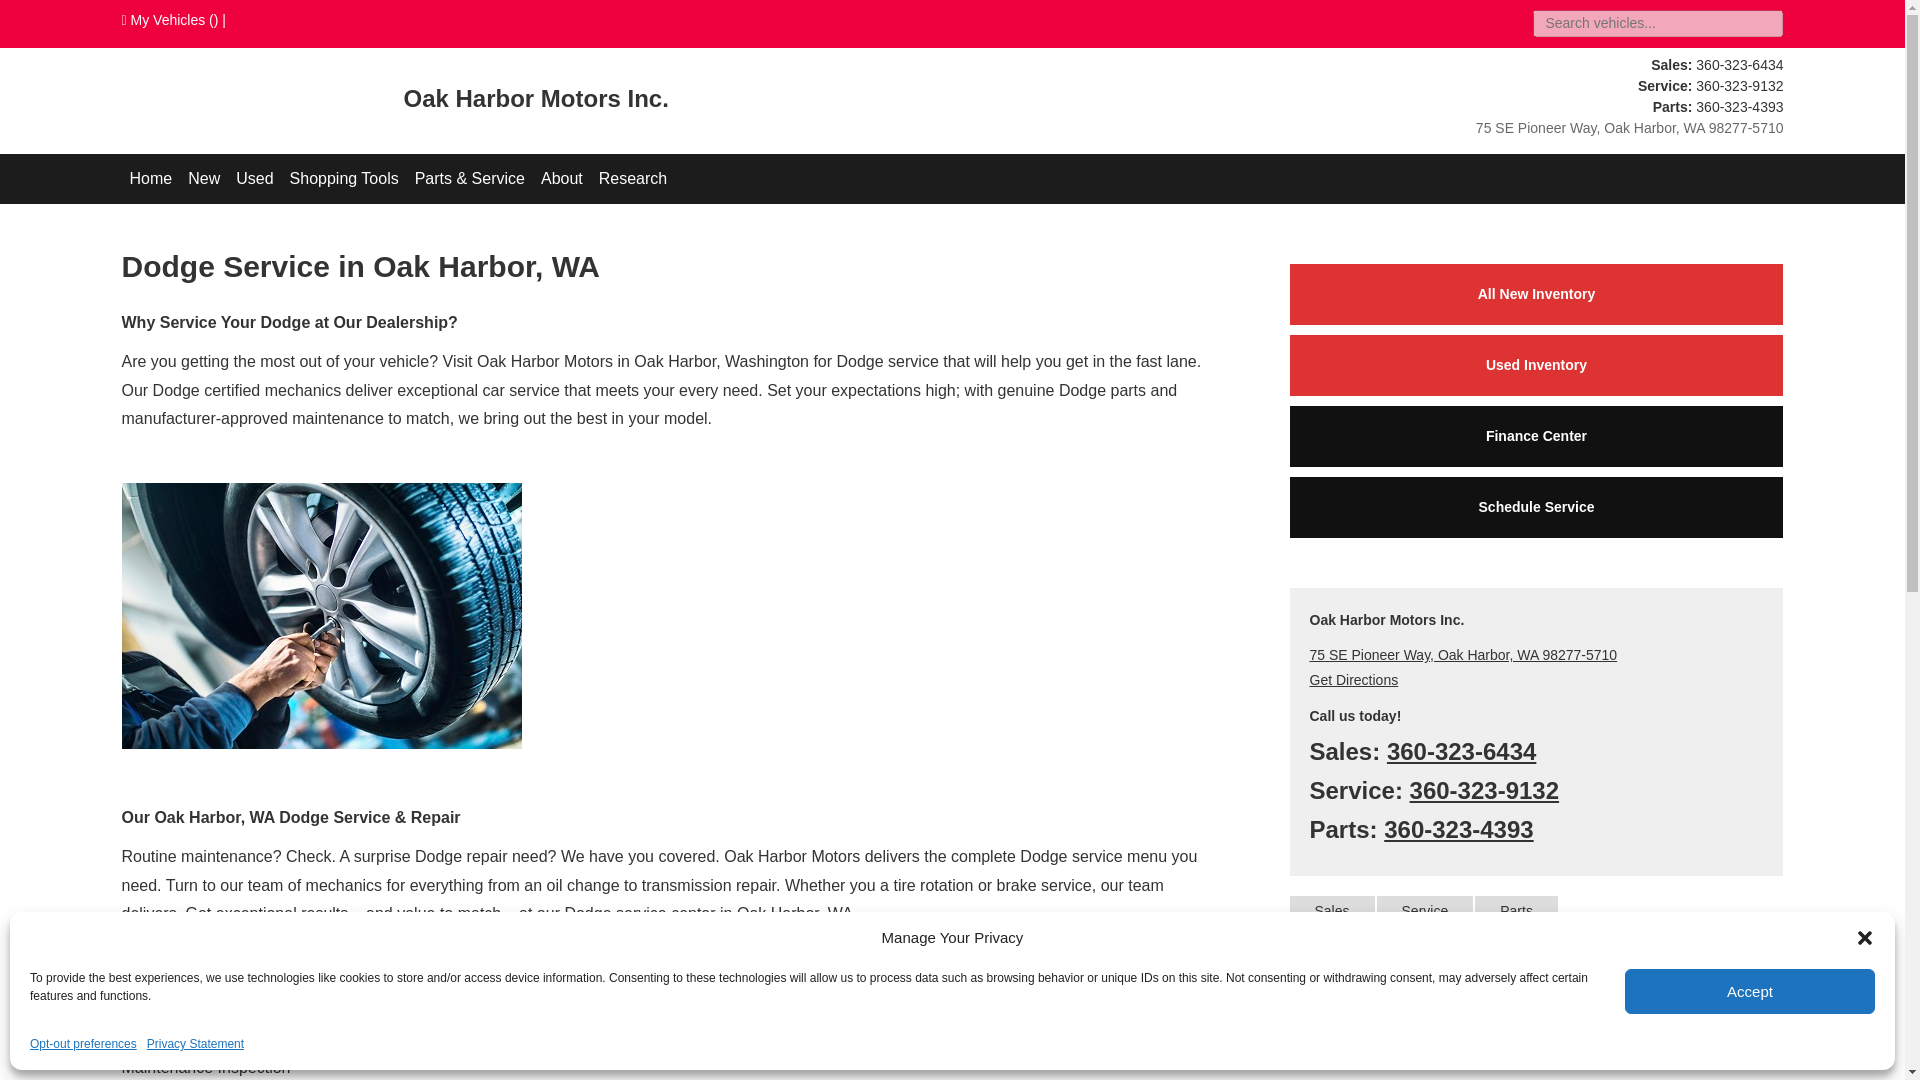 The height and width of the screenshot is (1080, 1920). What do you see at coordinates (151, 179) in the screenshot?
I see `Home` at bounding box center [151, 179].